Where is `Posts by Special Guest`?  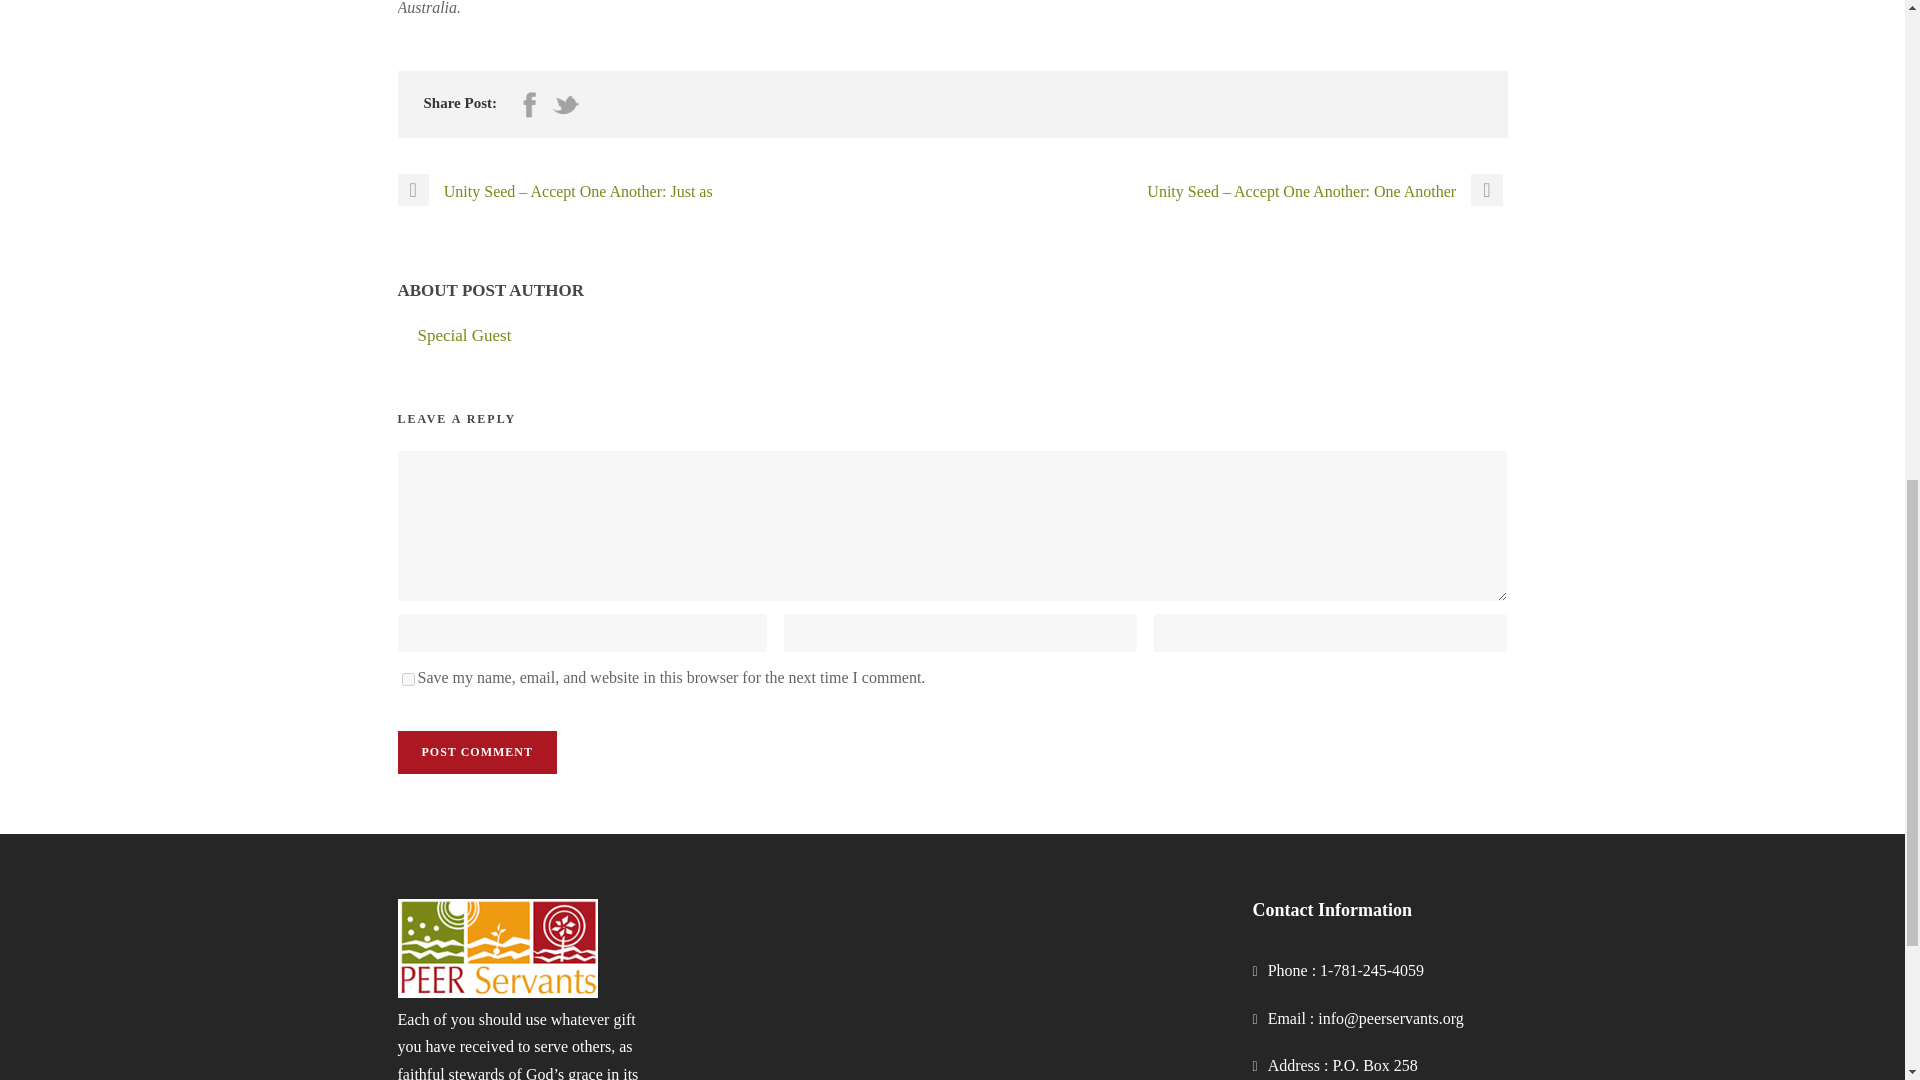 Posts by Special Guest is located at coordinates (465, 335).